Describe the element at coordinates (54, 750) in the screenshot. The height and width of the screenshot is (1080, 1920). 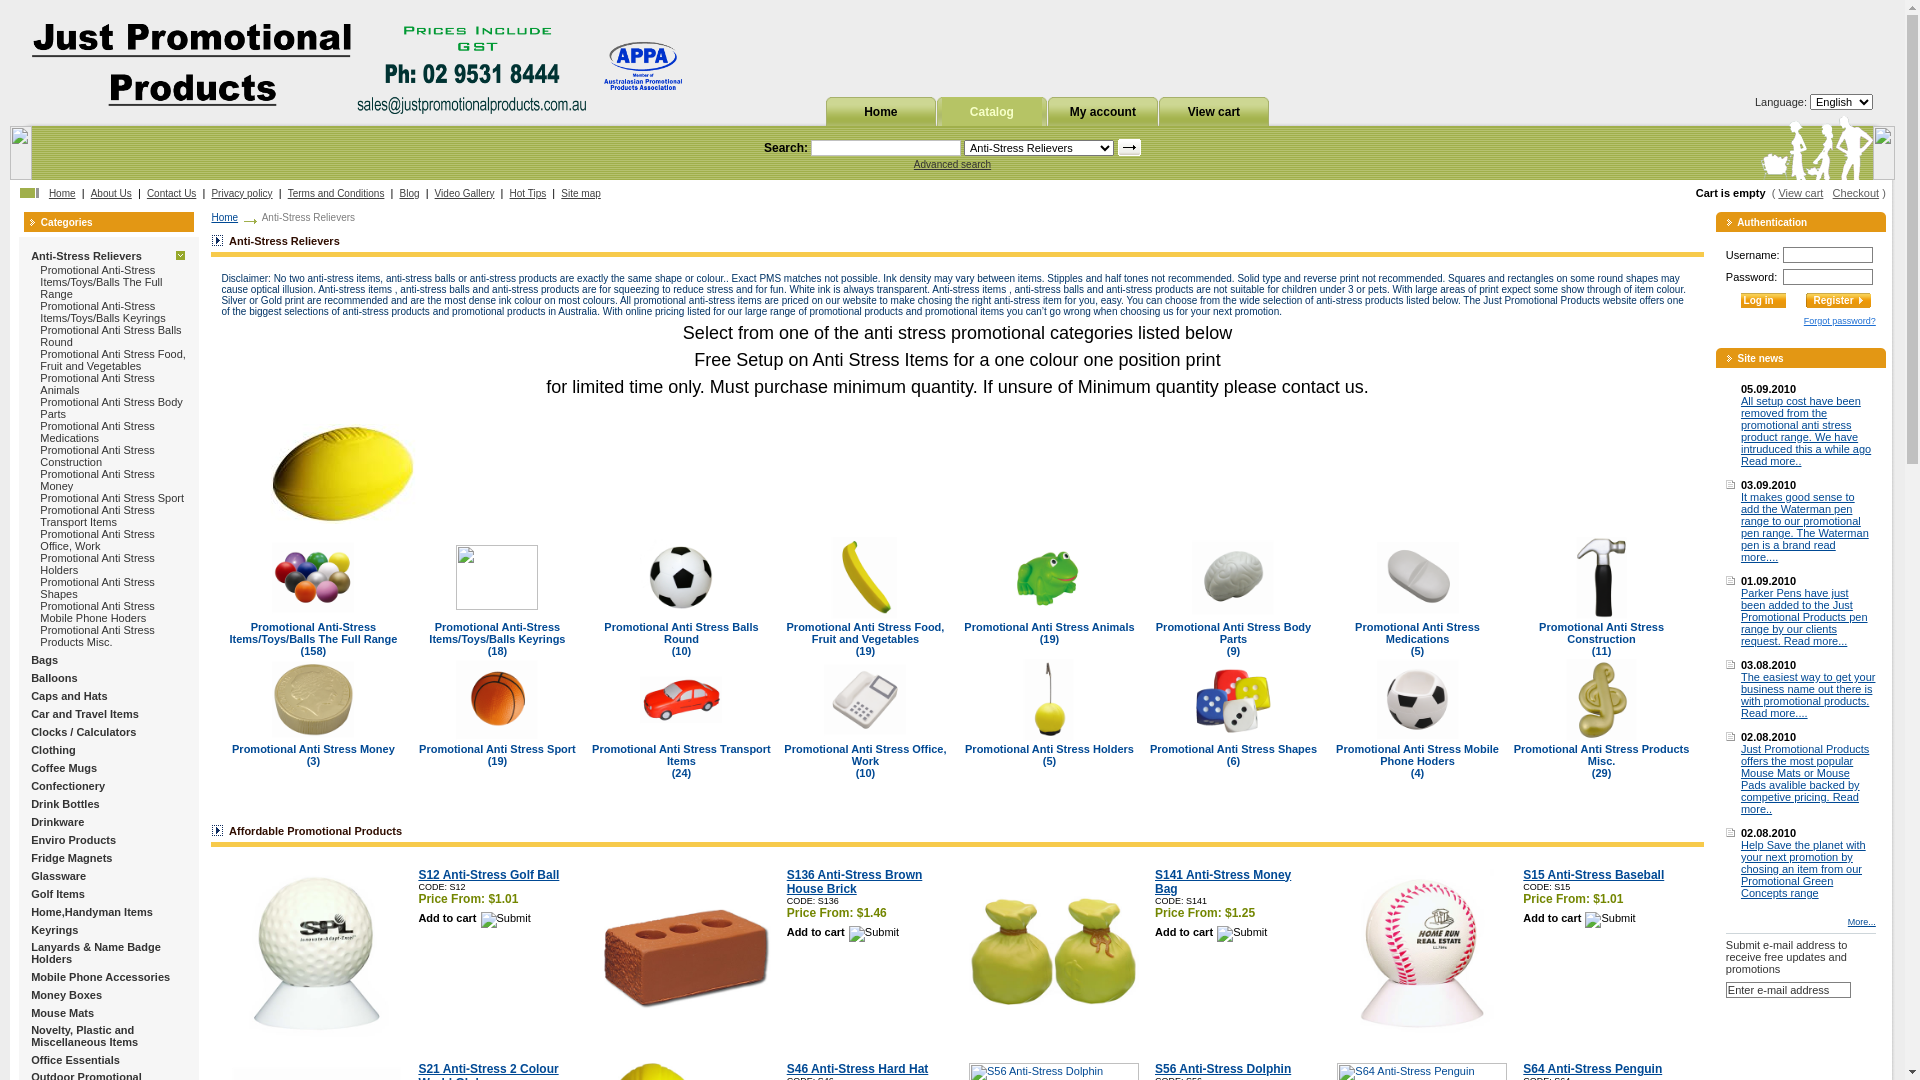
I see `Clothing` at that location.